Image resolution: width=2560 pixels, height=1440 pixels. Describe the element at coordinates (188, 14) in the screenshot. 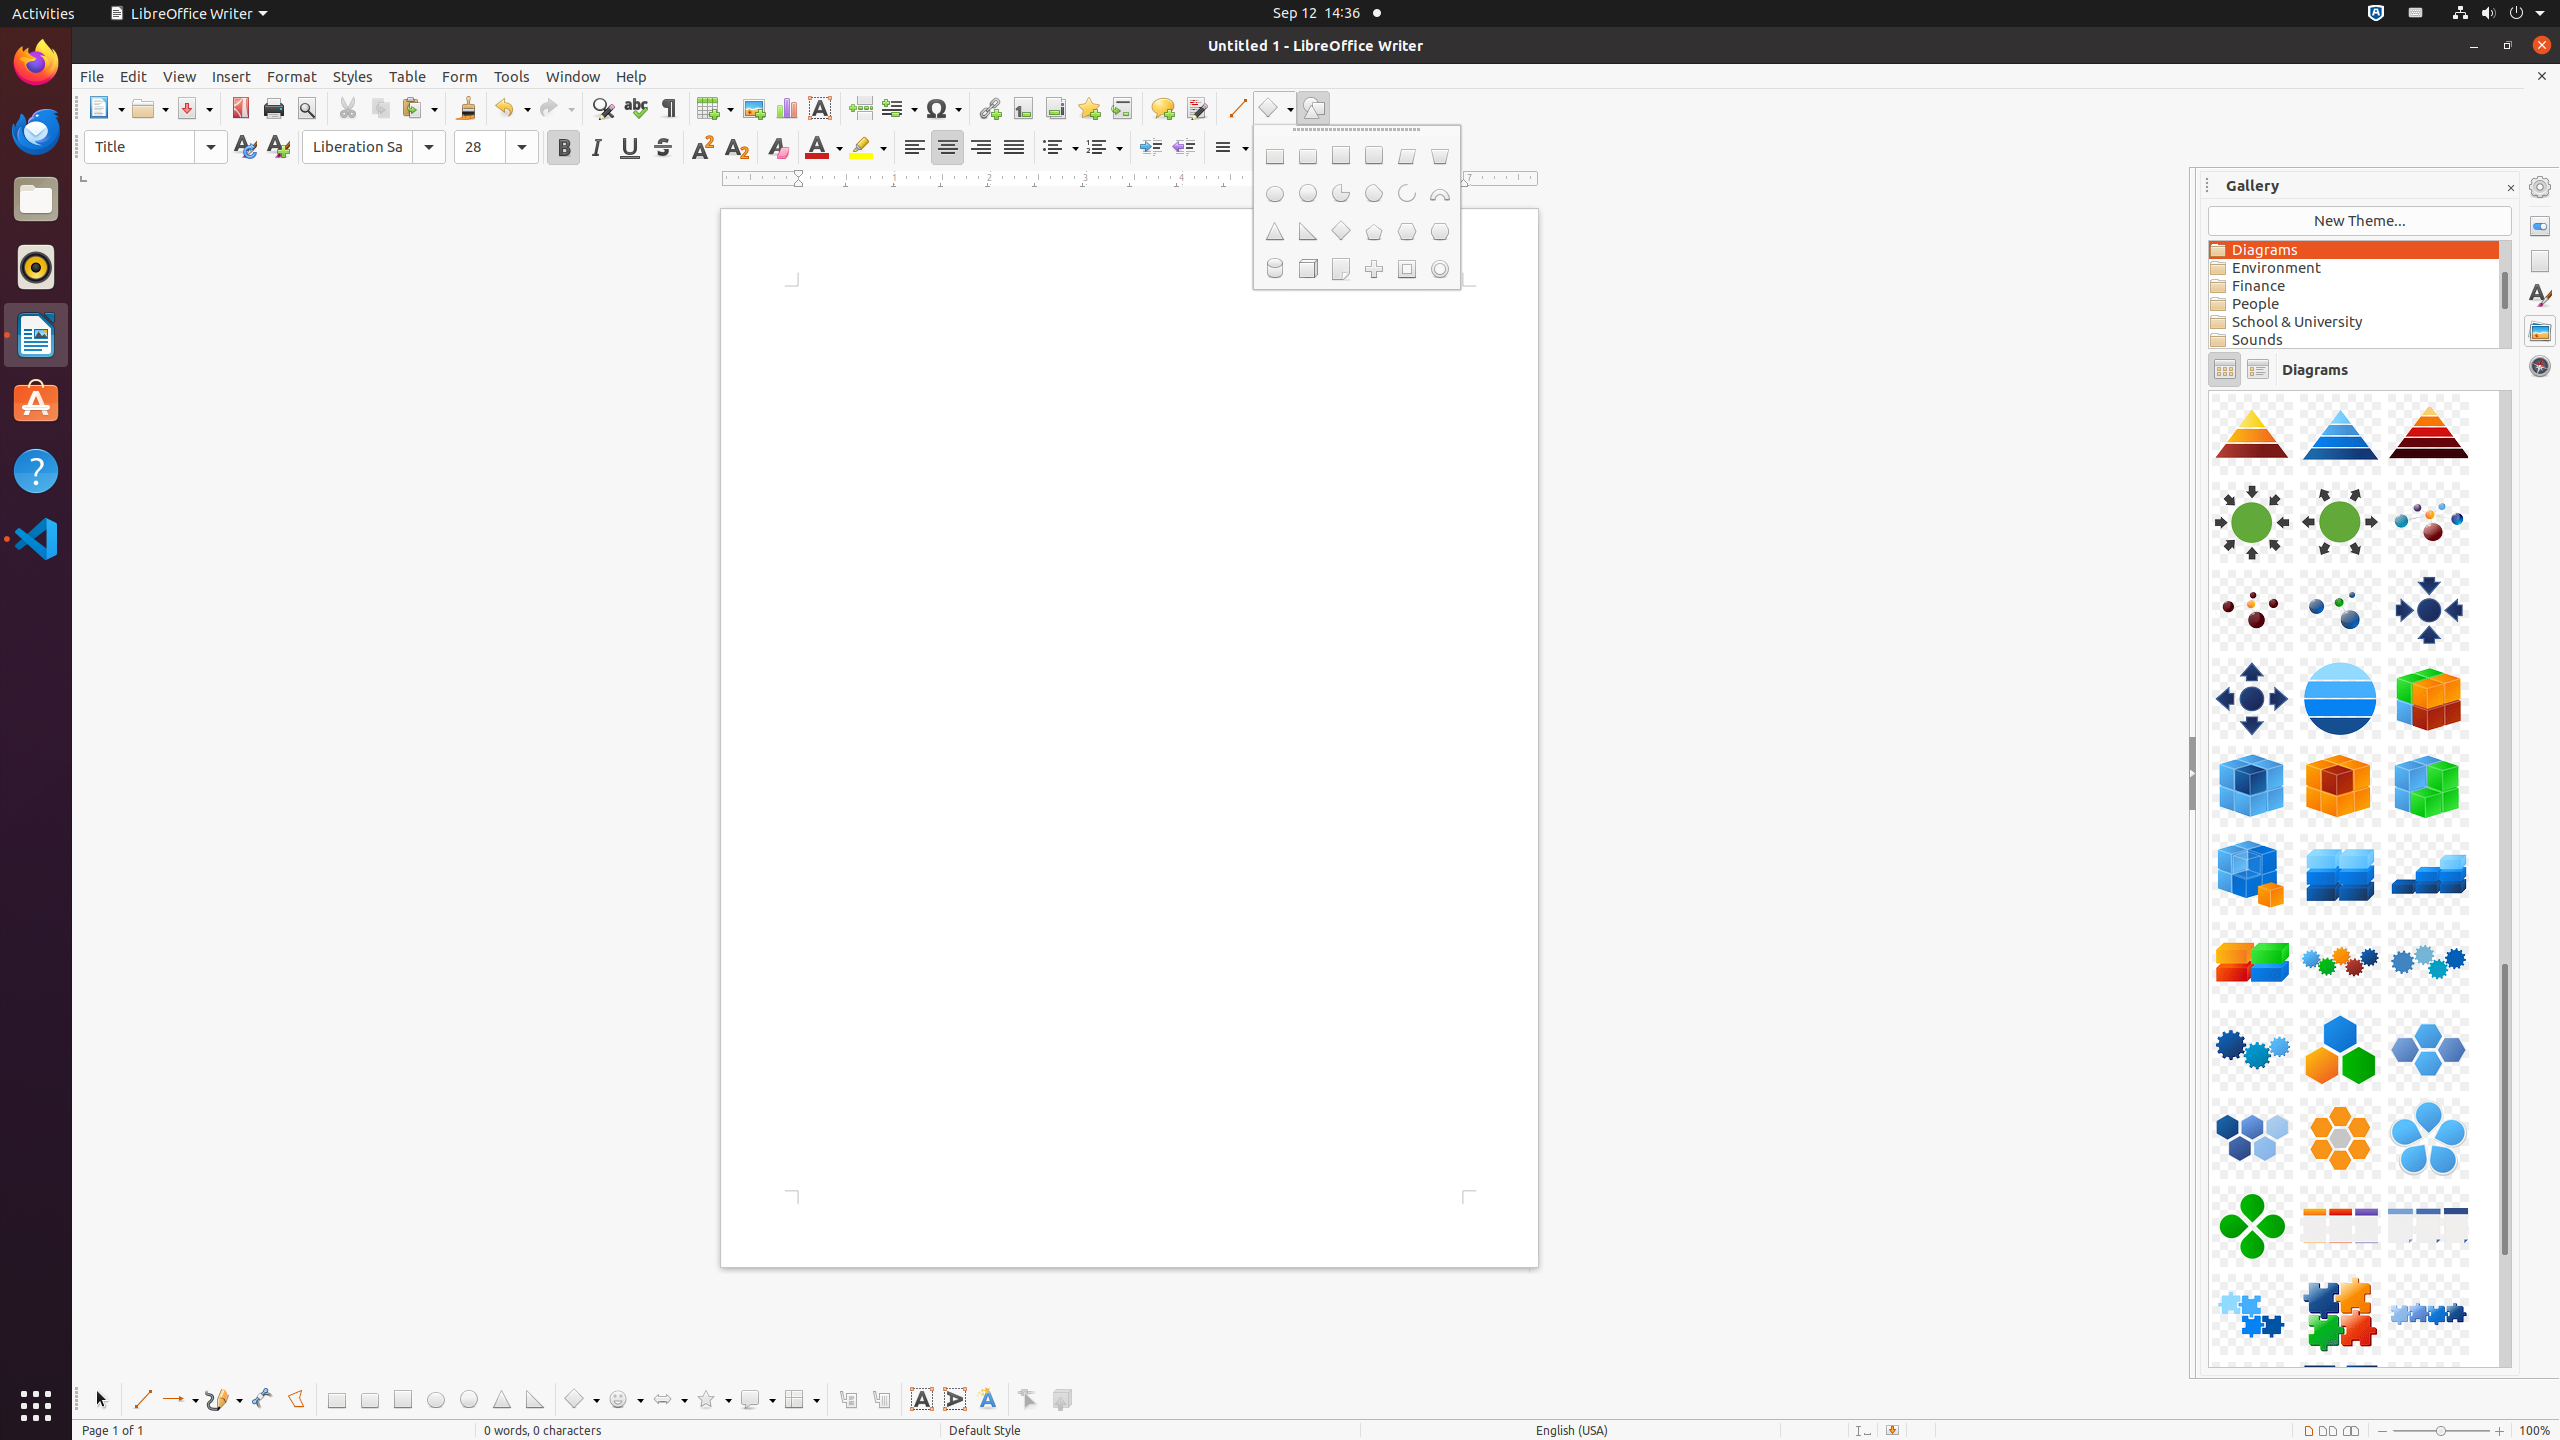

I see `LibreOffice Writer` at that location.